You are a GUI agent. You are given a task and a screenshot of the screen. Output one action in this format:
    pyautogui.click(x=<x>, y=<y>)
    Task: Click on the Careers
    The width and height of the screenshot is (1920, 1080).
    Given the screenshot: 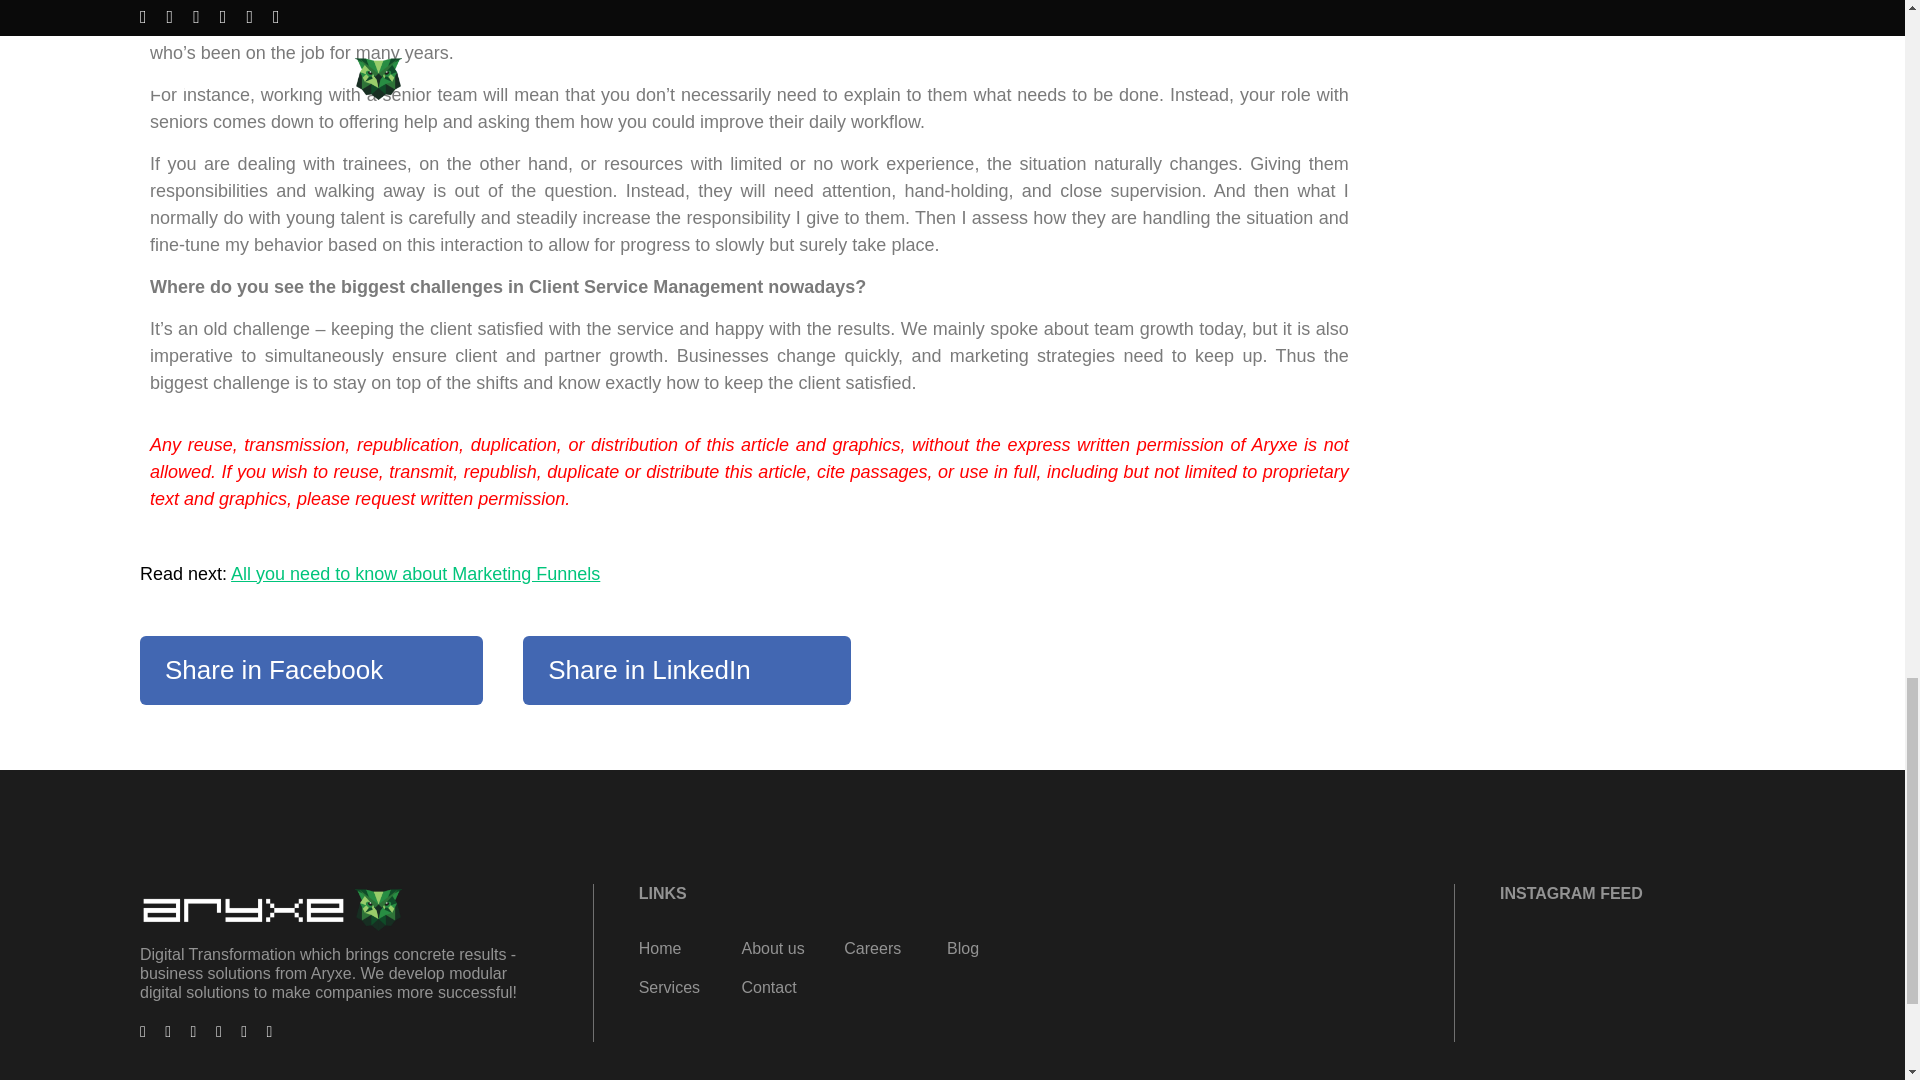 What is the action you would take?
    pyautogui.click(x=872, y=948)
    